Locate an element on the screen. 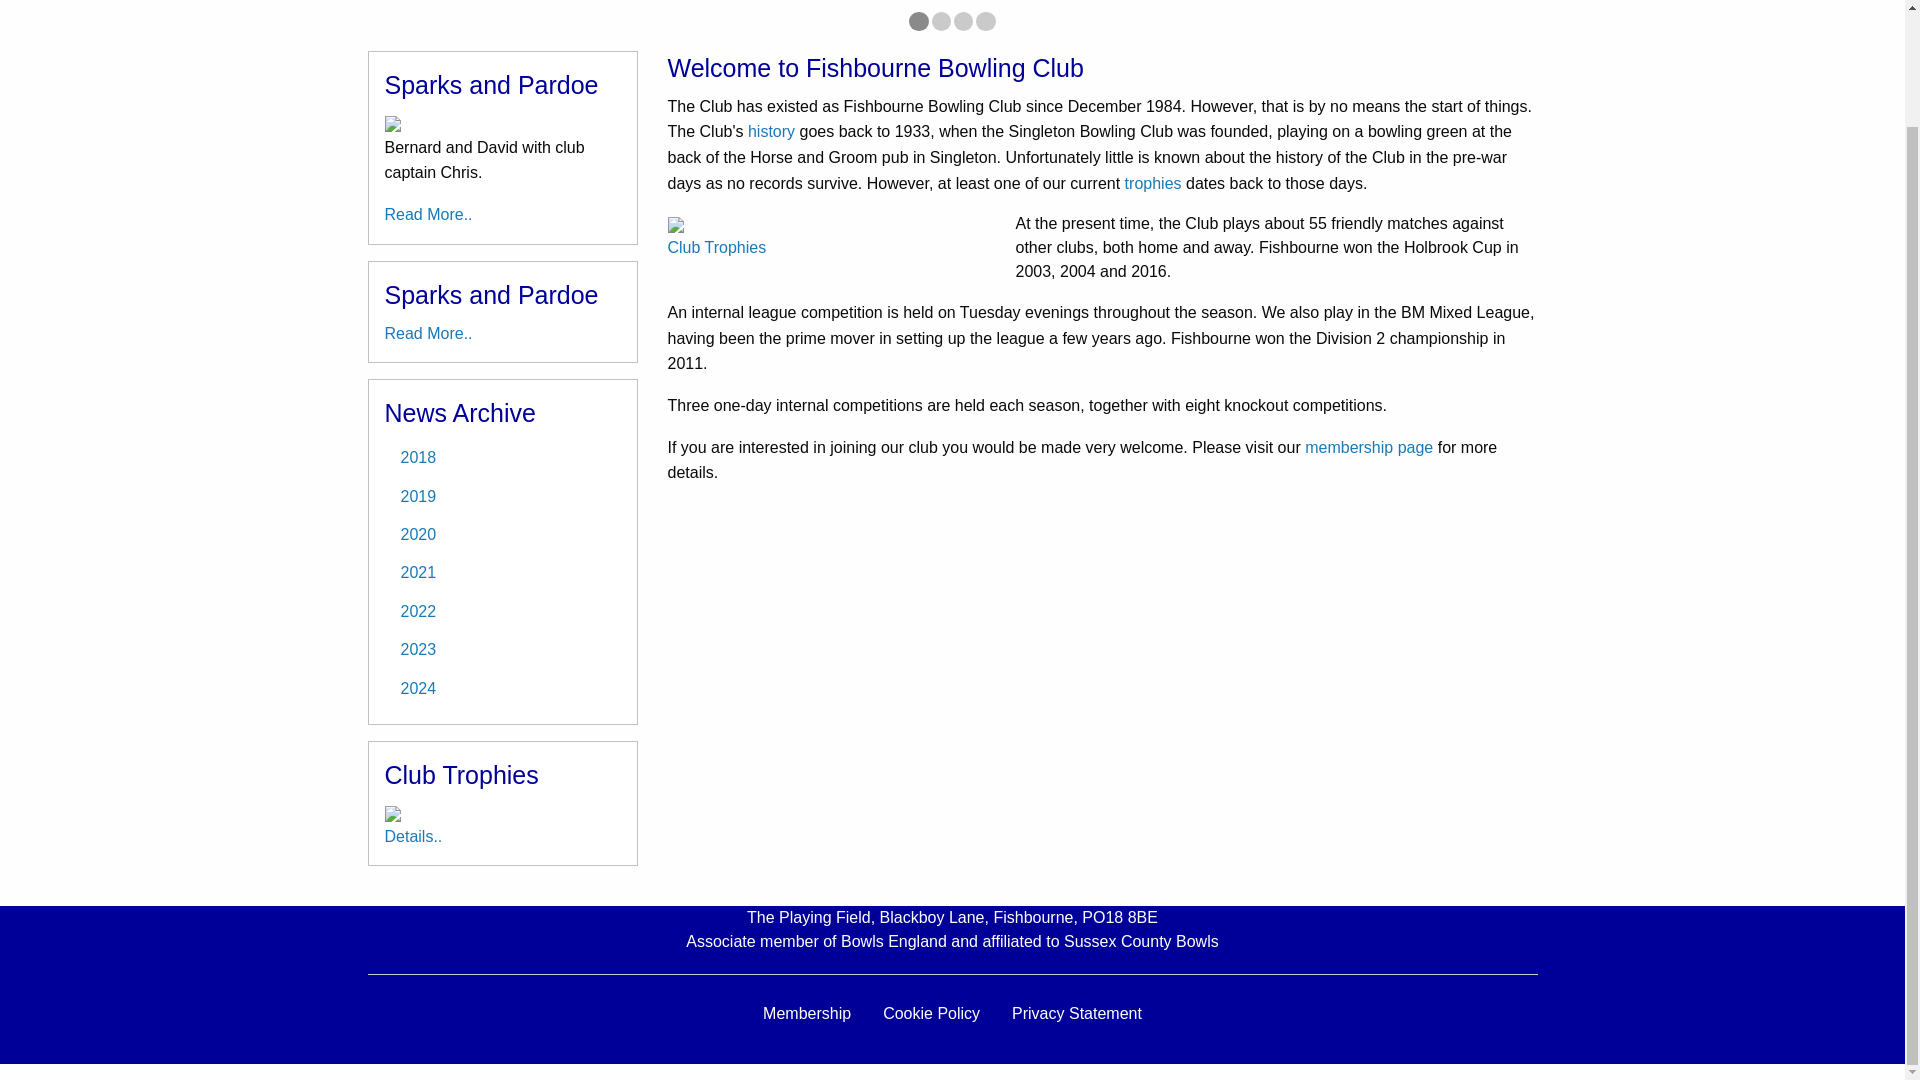  2023 is located at coordinates (502, 649).